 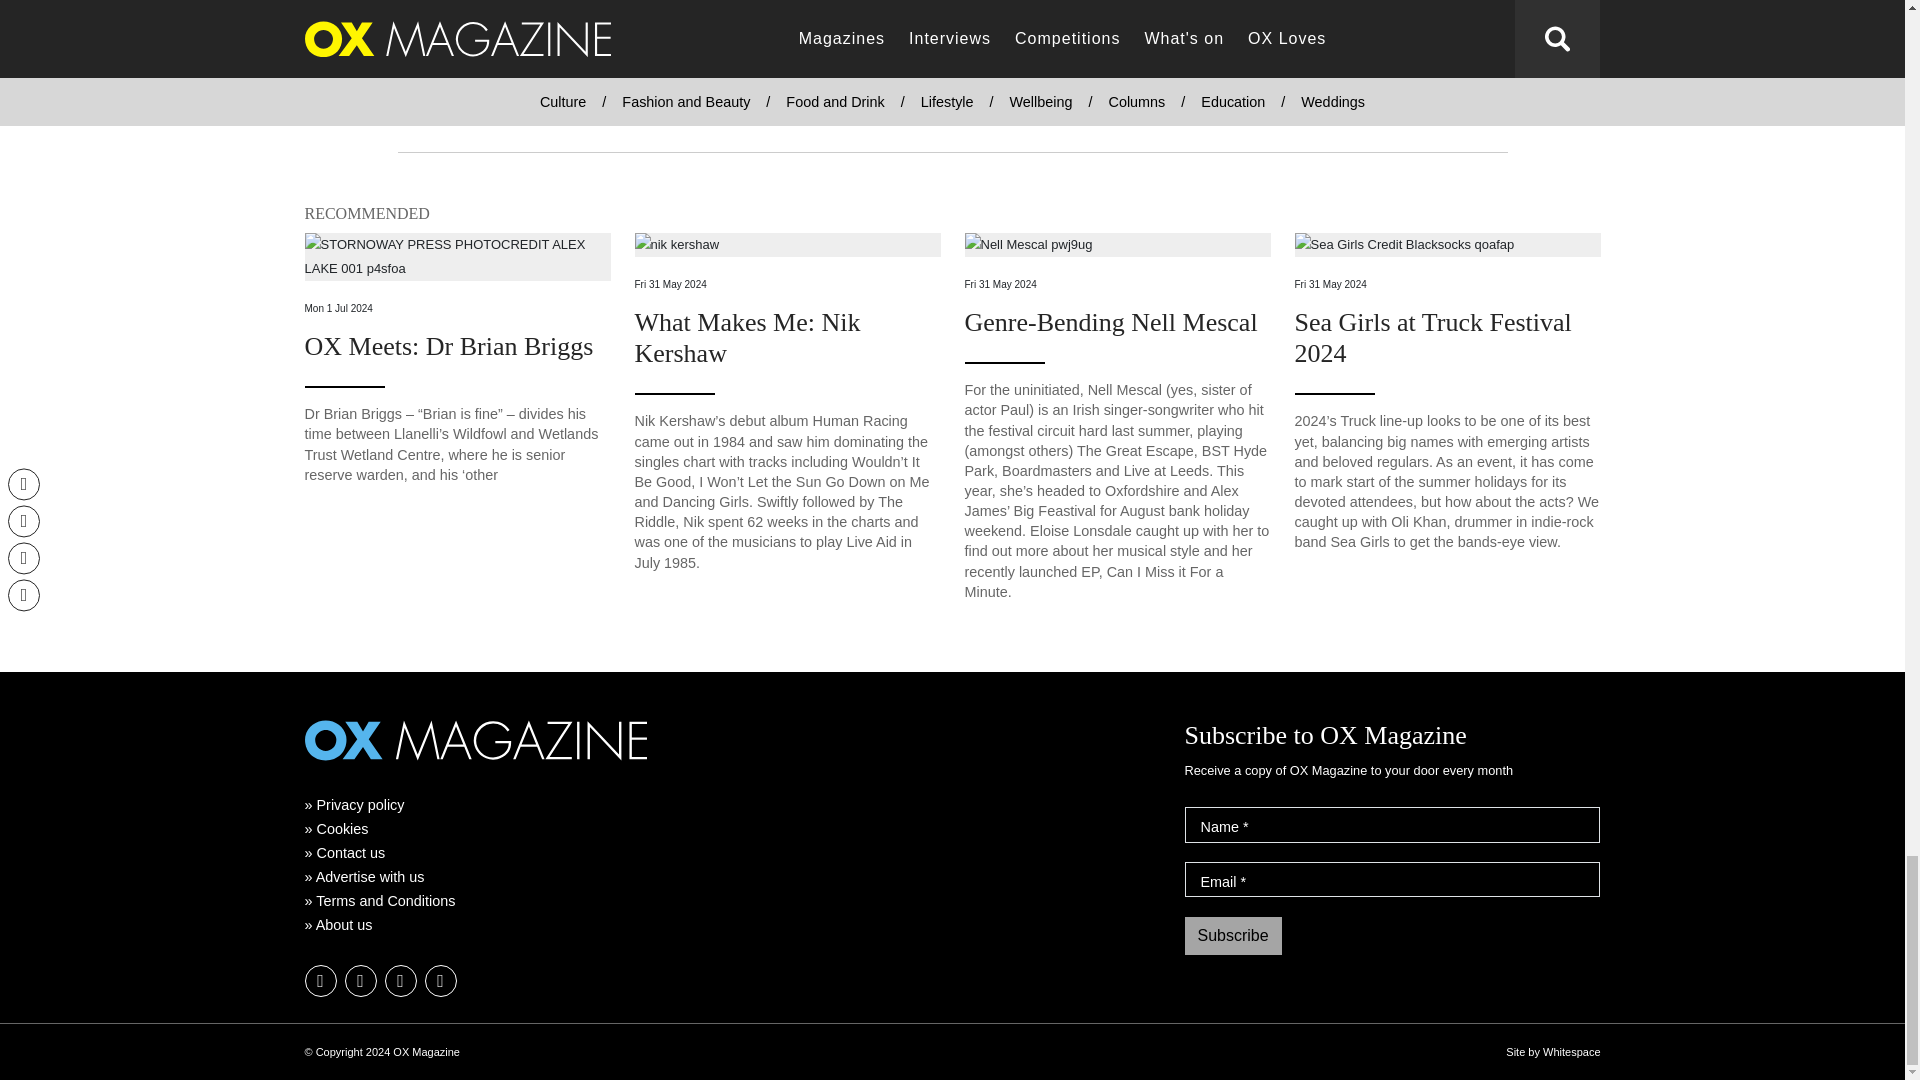 What do you see at coordinates (1243, 881) in the screenshot?
I see `This field is required` at bounding box center [1243, 881].